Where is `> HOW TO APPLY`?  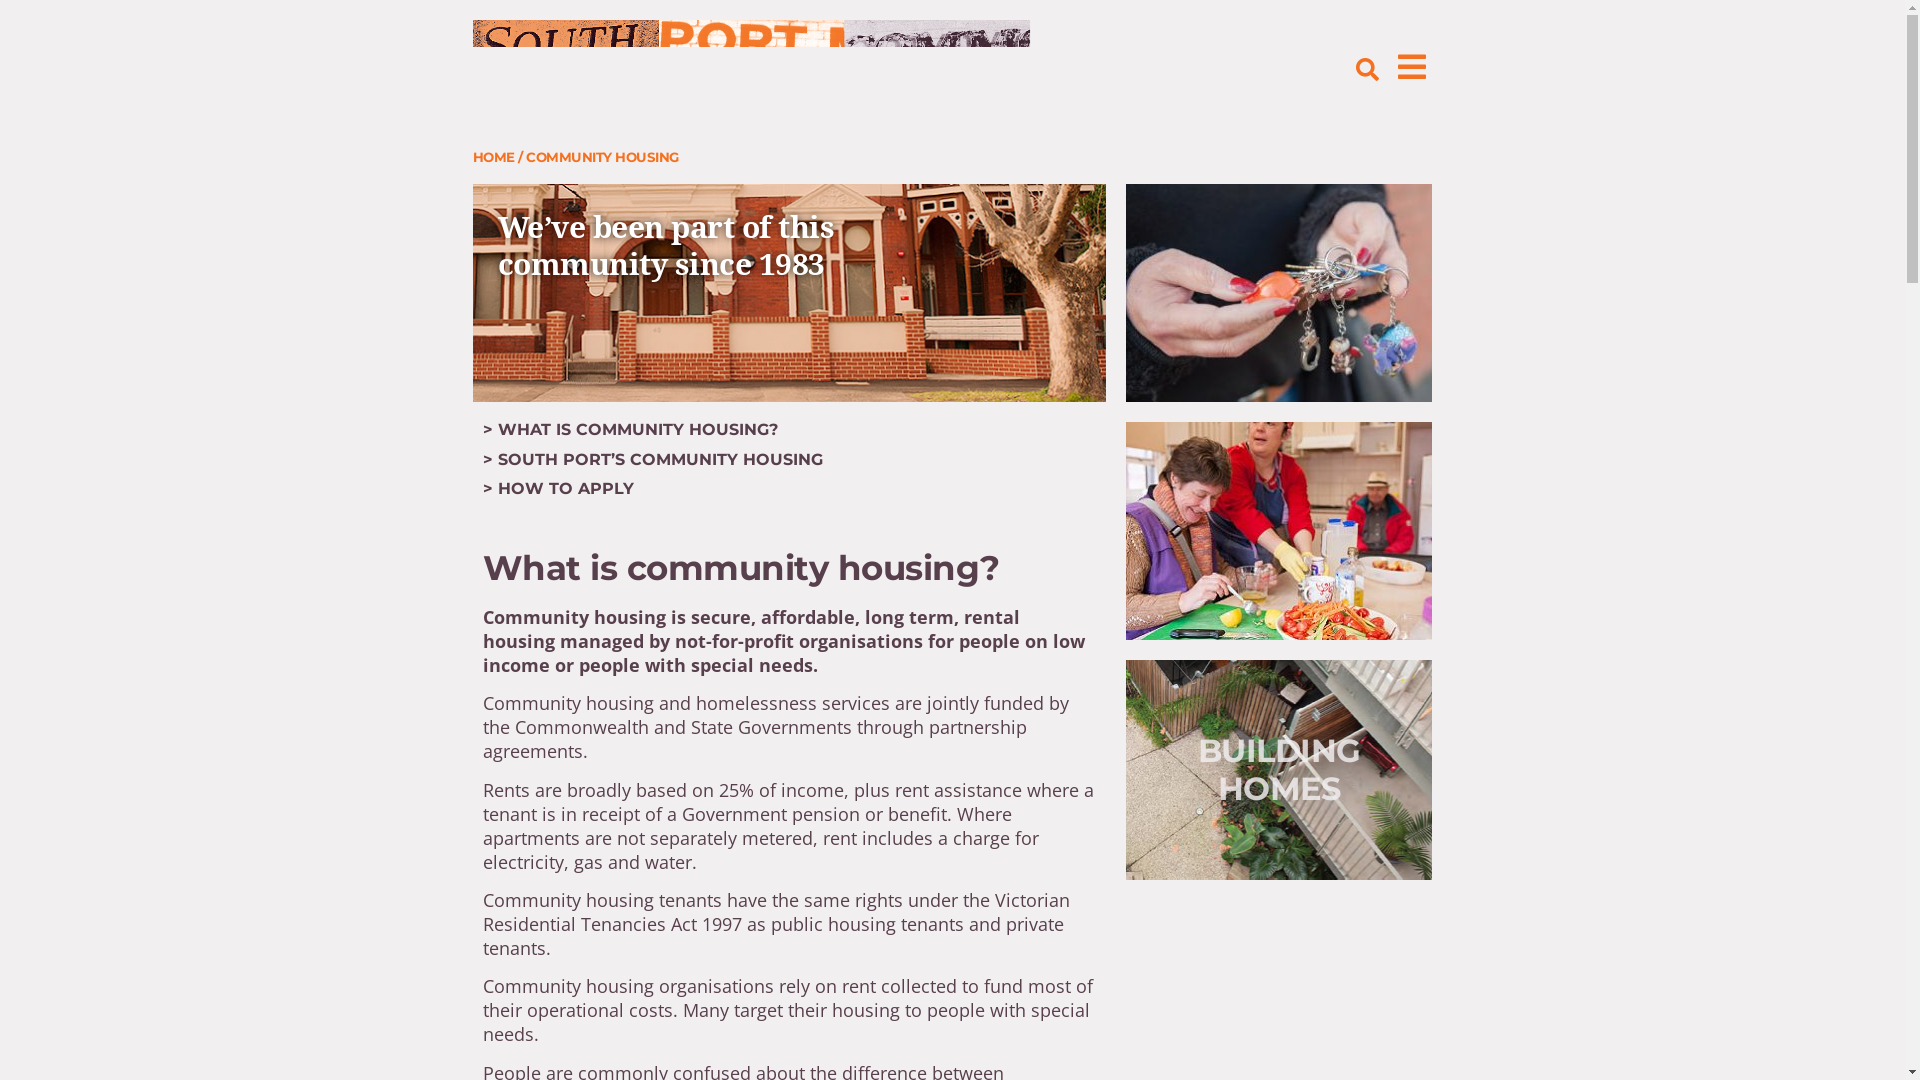 > HOW TO APPLY is located at coordinates (558, 488).